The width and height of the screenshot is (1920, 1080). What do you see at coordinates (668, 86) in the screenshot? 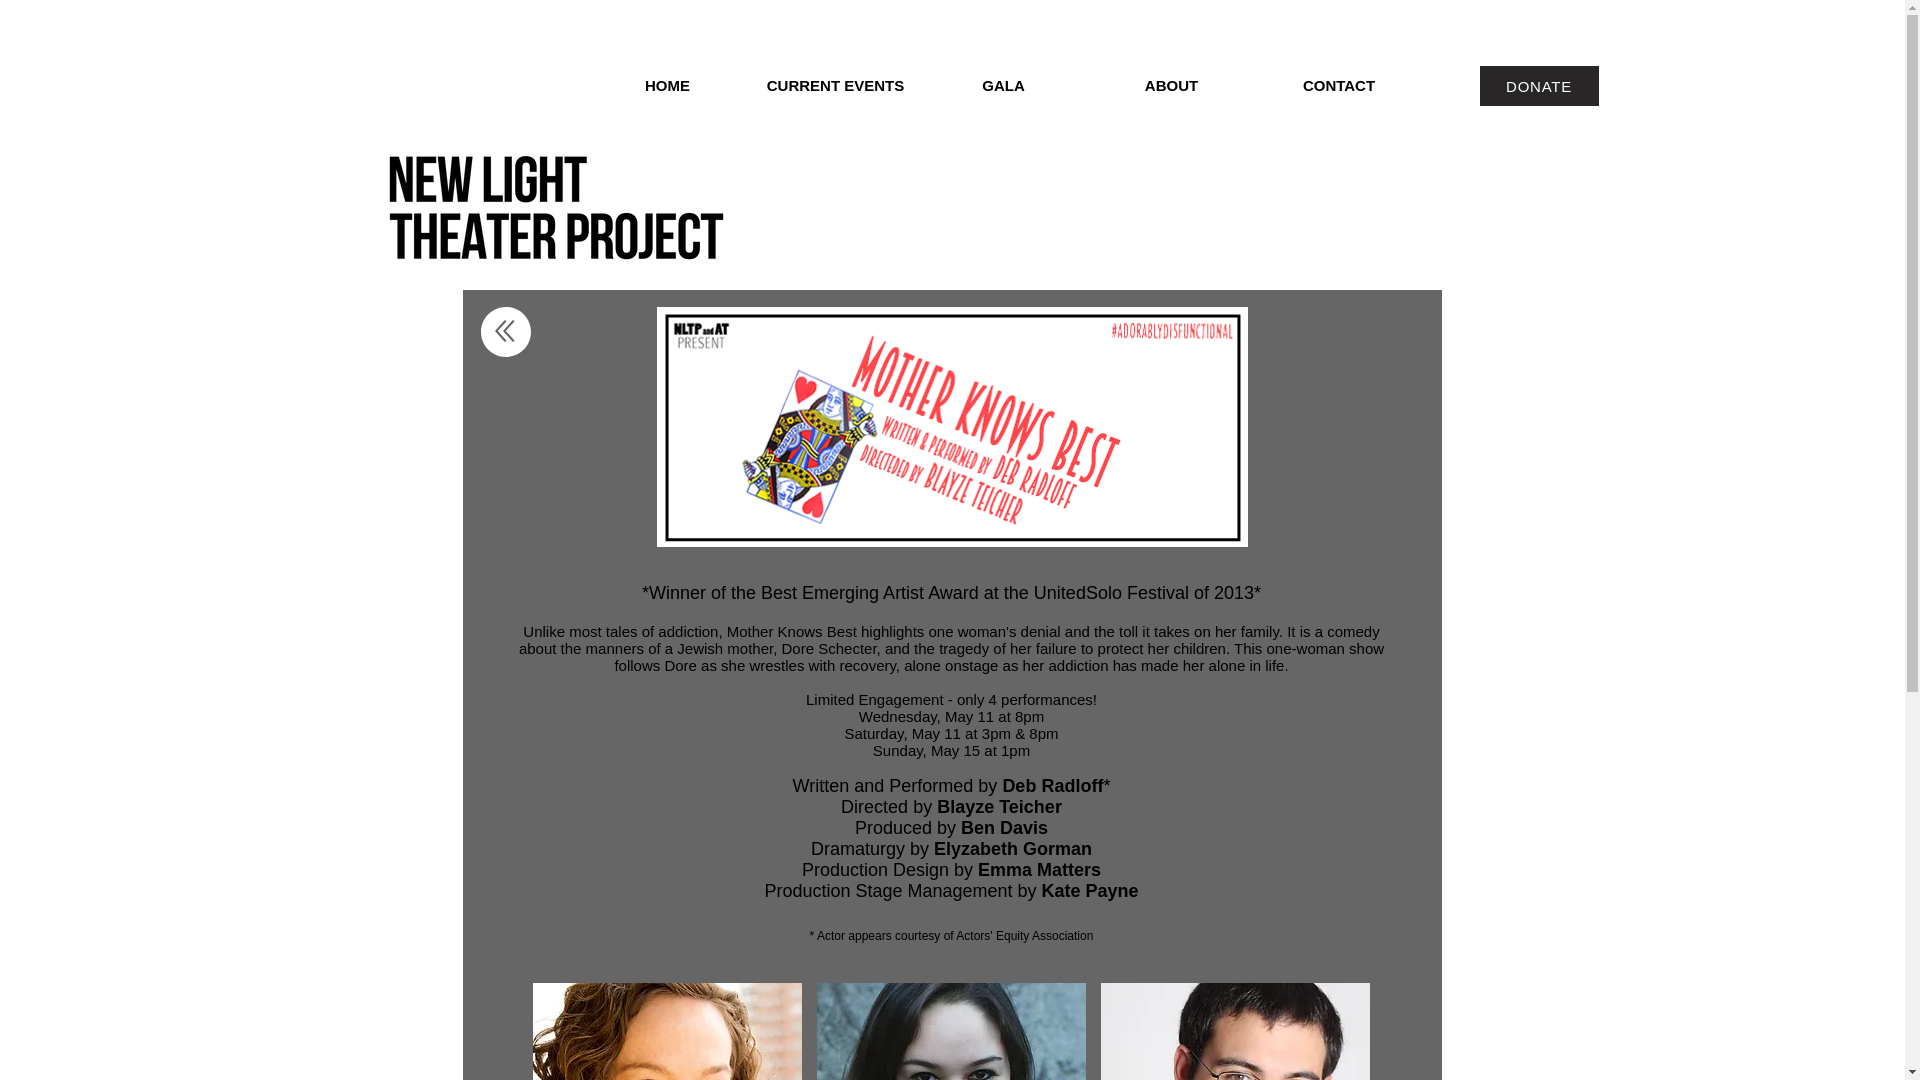
I see `HOME` at bounding box center [668, 86].